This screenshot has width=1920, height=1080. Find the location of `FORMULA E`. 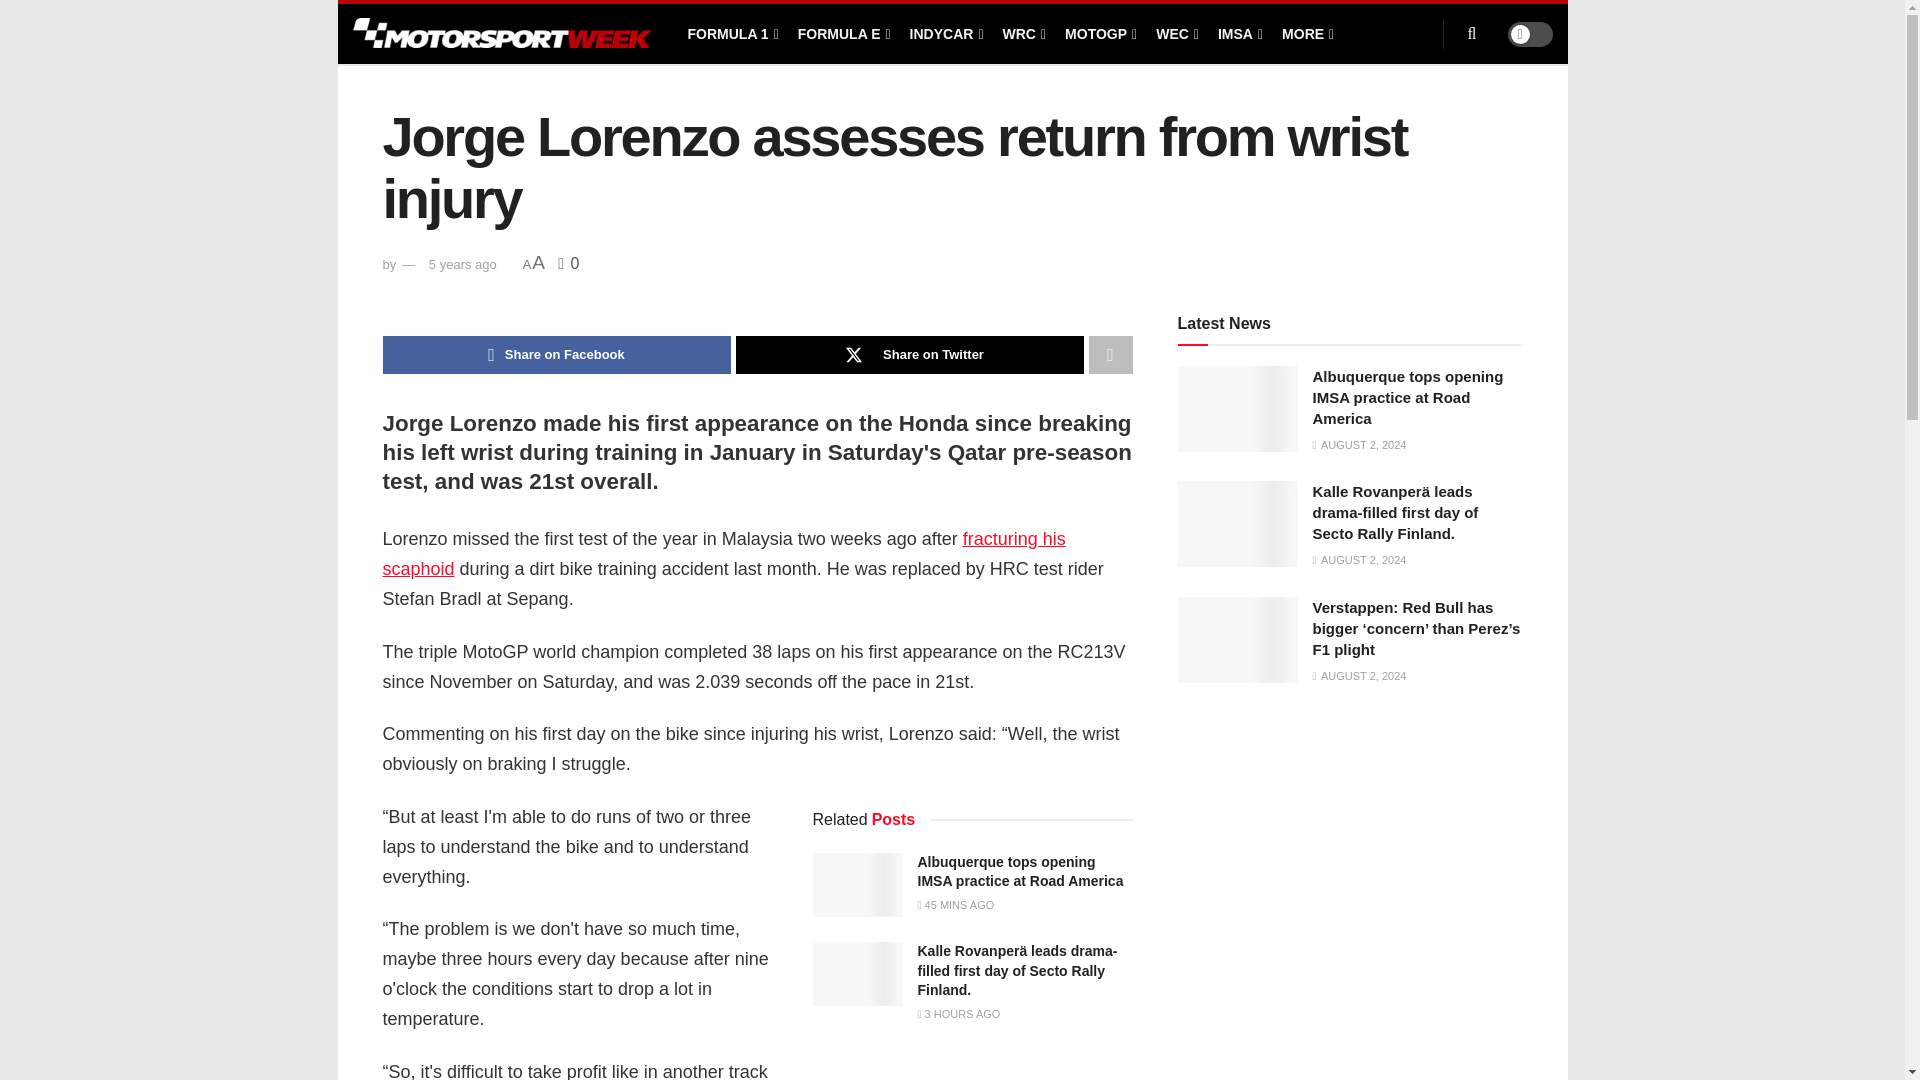

FORMULA E is located at coordinates (842, 34).